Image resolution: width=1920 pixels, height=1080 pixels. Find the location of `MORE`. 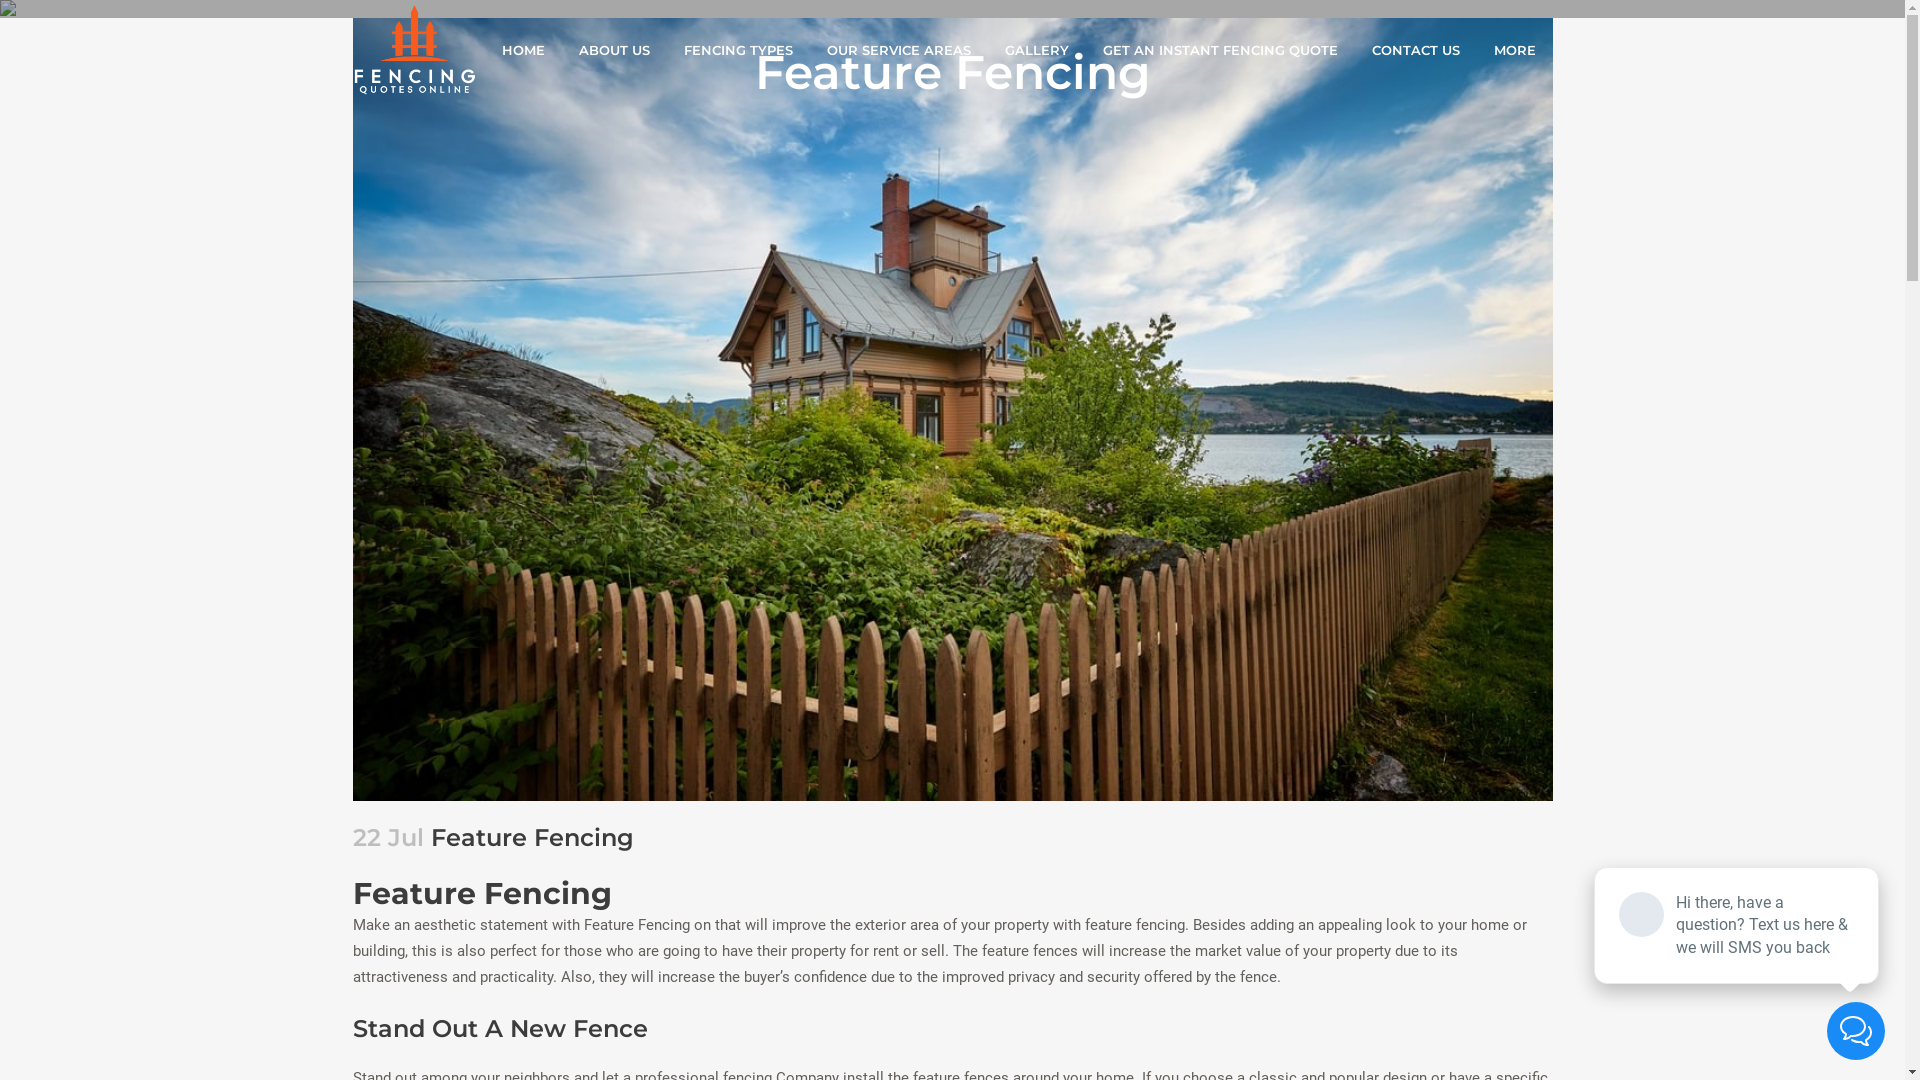

MORE is located at coordinates (1514, 50).